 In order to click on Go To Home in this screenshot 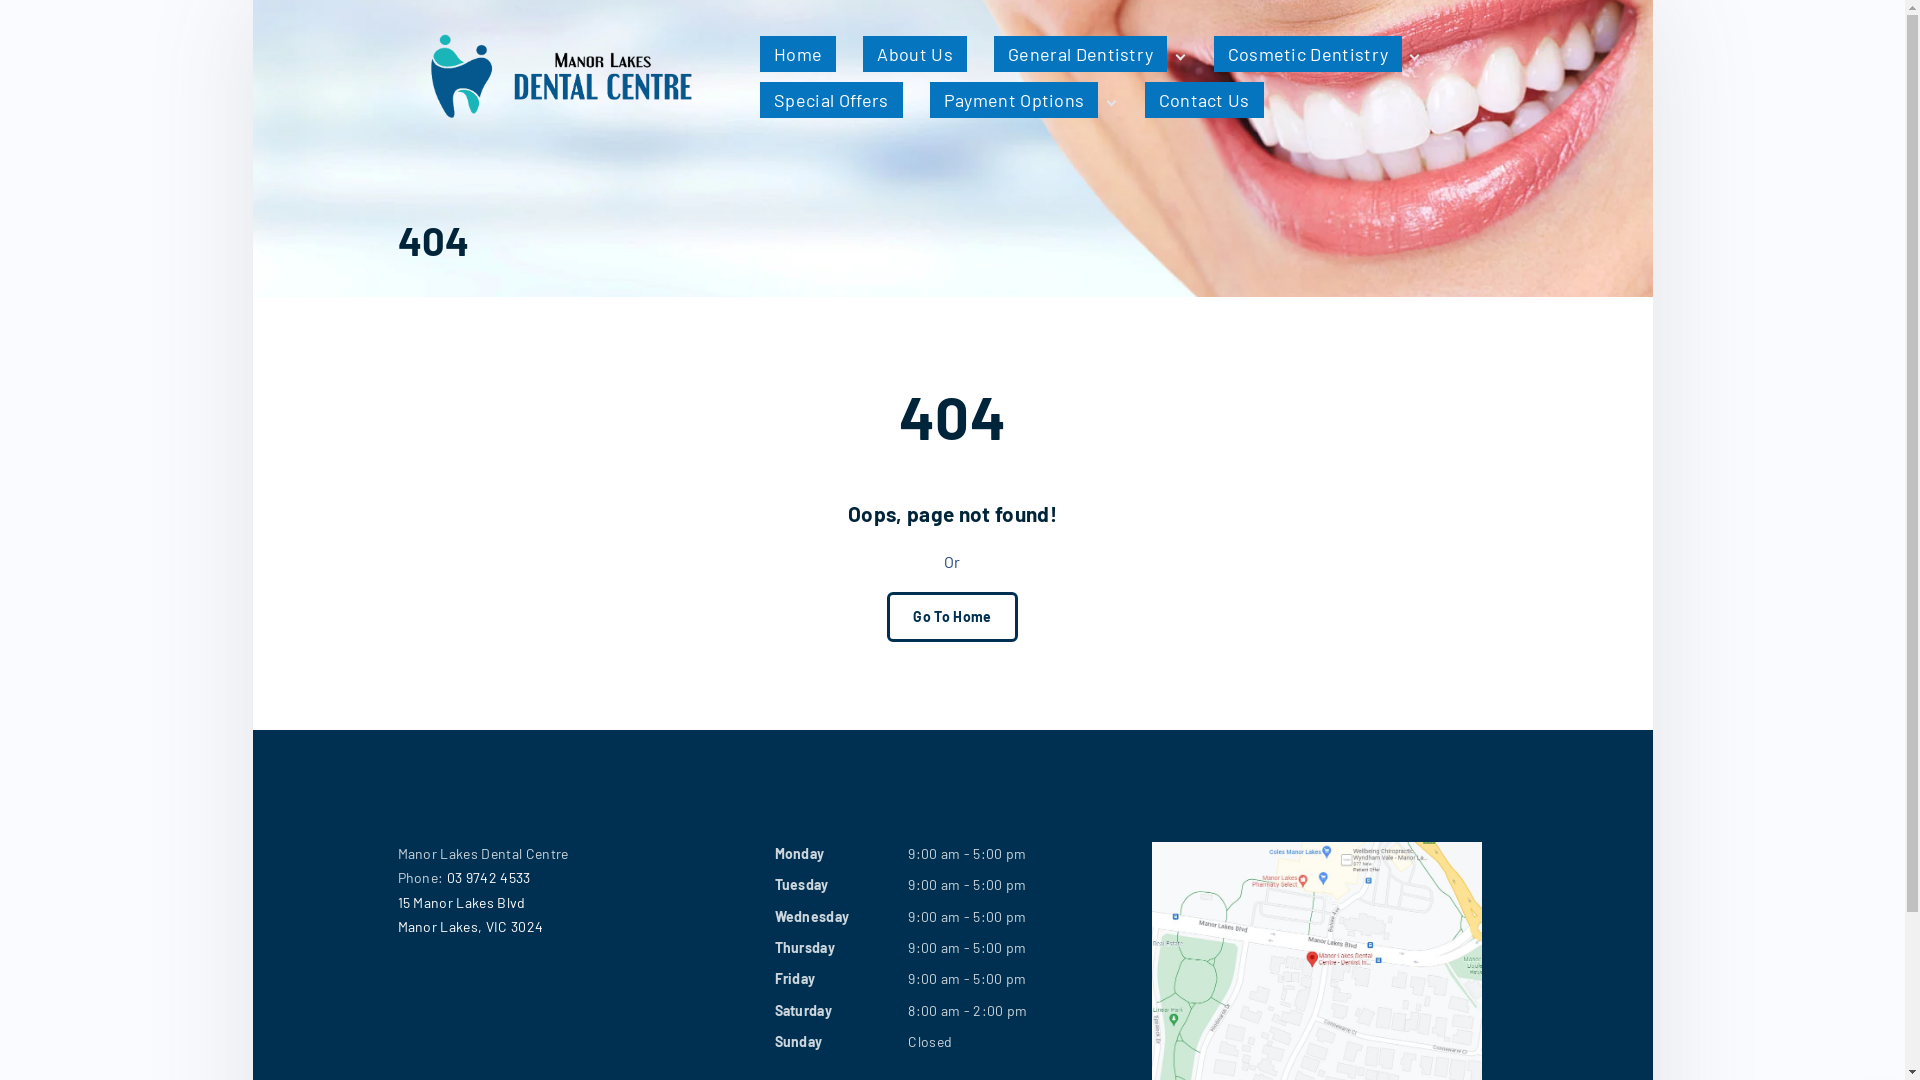, I will do `click(952, 617)`.